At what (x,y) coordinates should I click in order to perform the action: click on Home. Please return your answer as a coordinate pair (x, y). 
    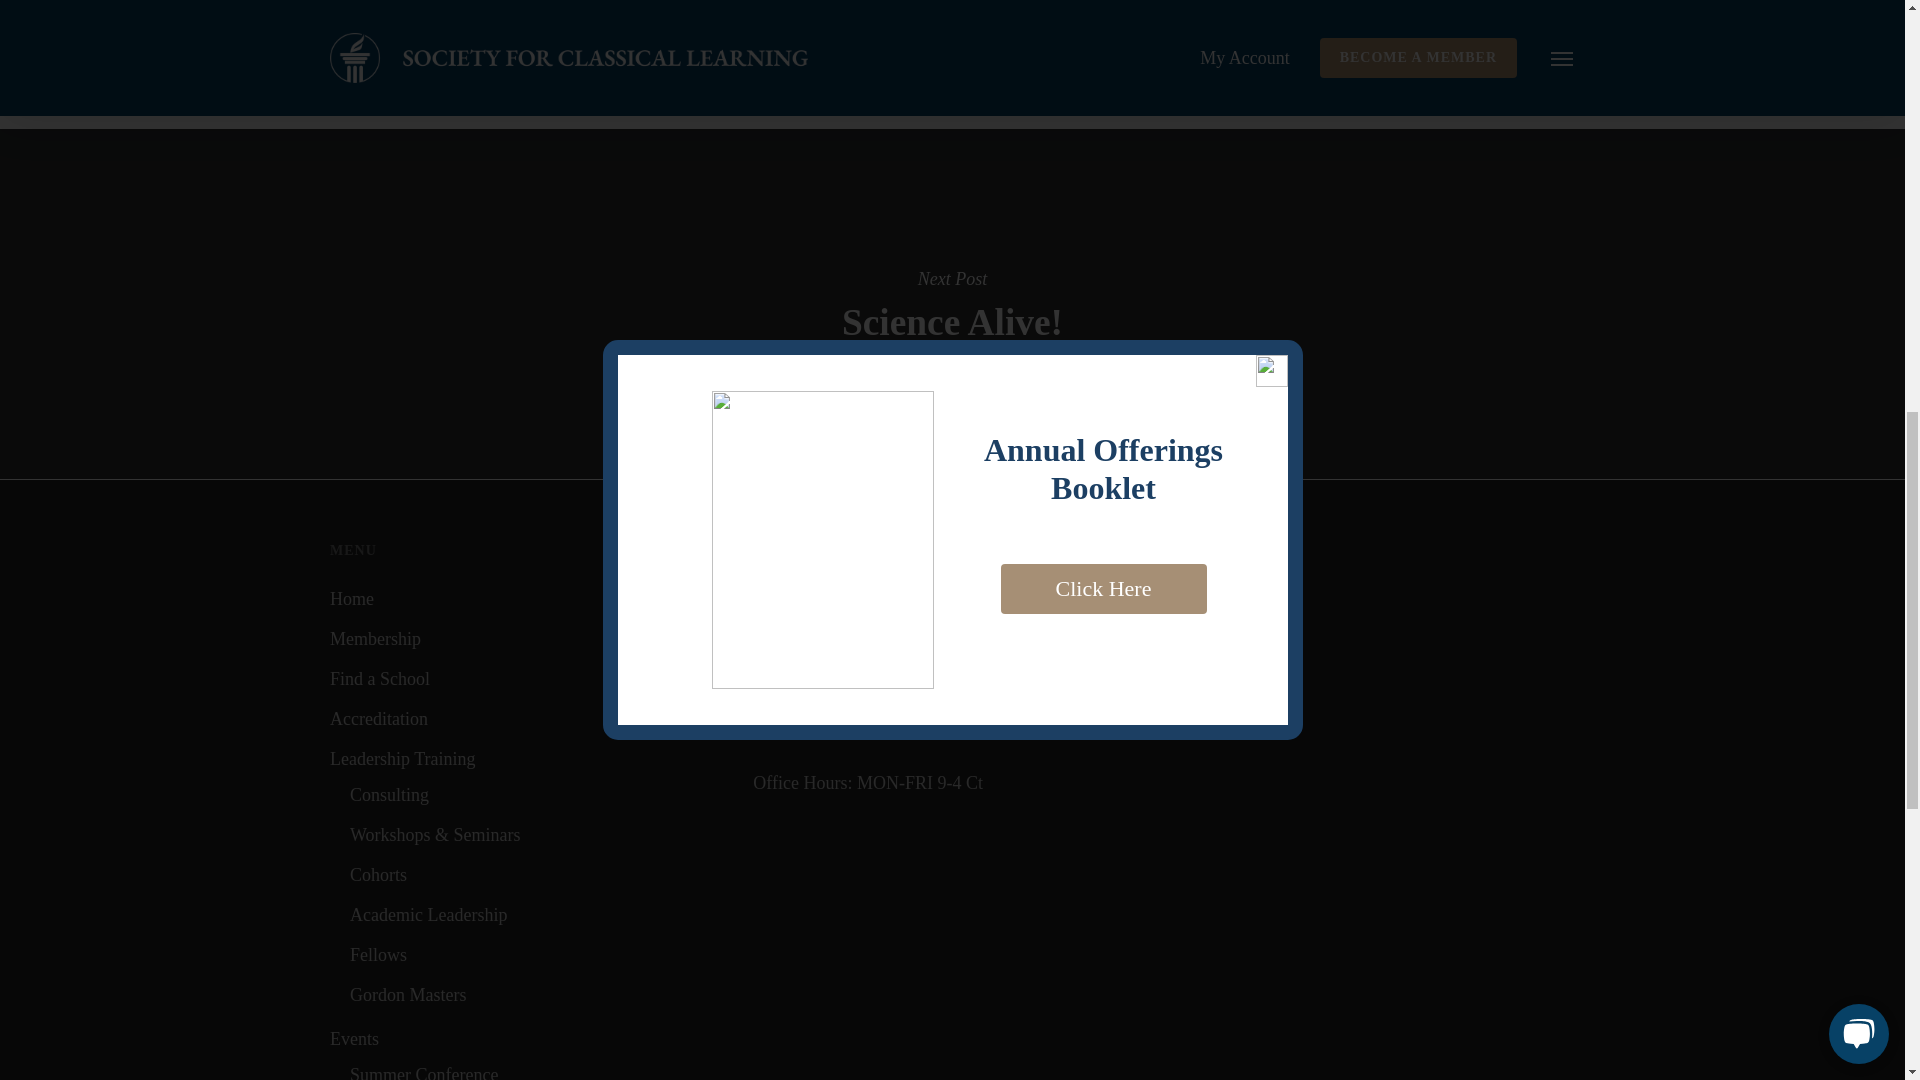
    Looking at the image, I should click on (528, 719).